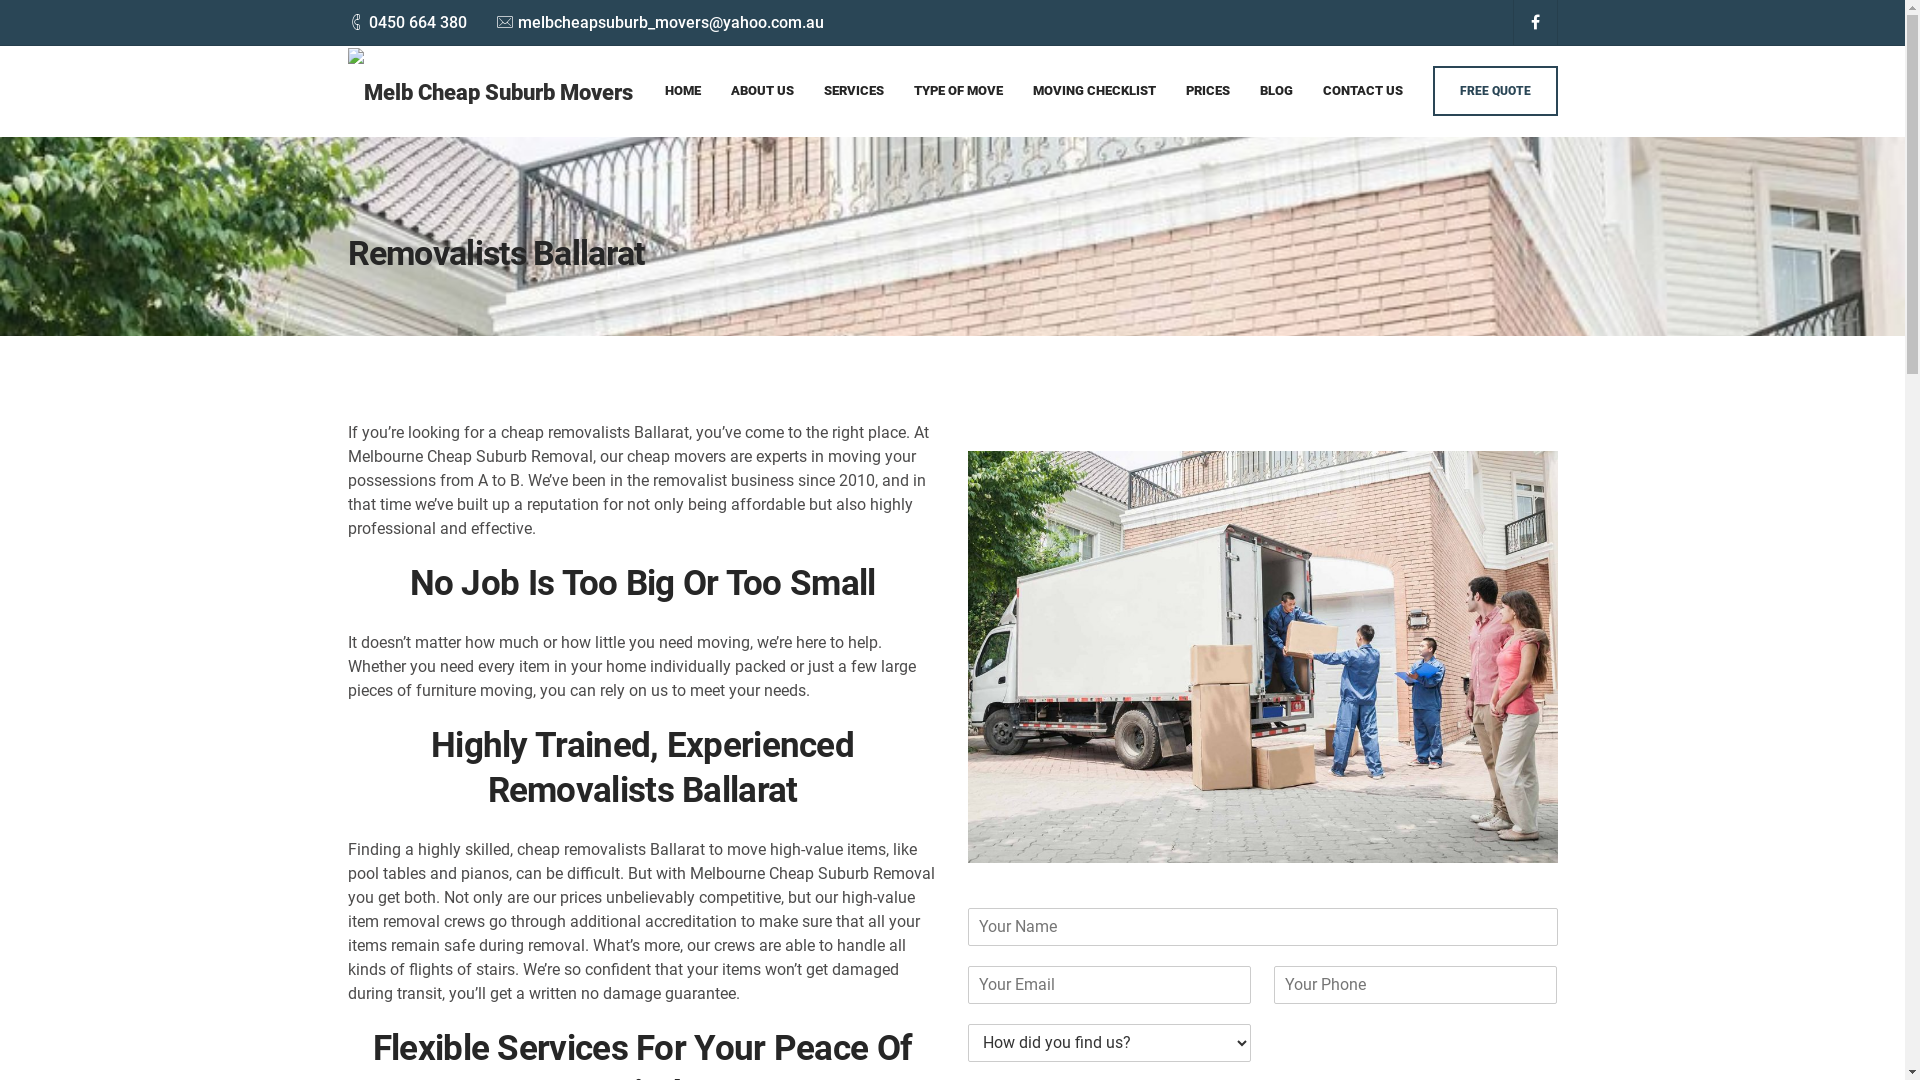 The width and height of the screenshot is (1920, 1080). I want to click on Sitemap, so click(372, 1042).